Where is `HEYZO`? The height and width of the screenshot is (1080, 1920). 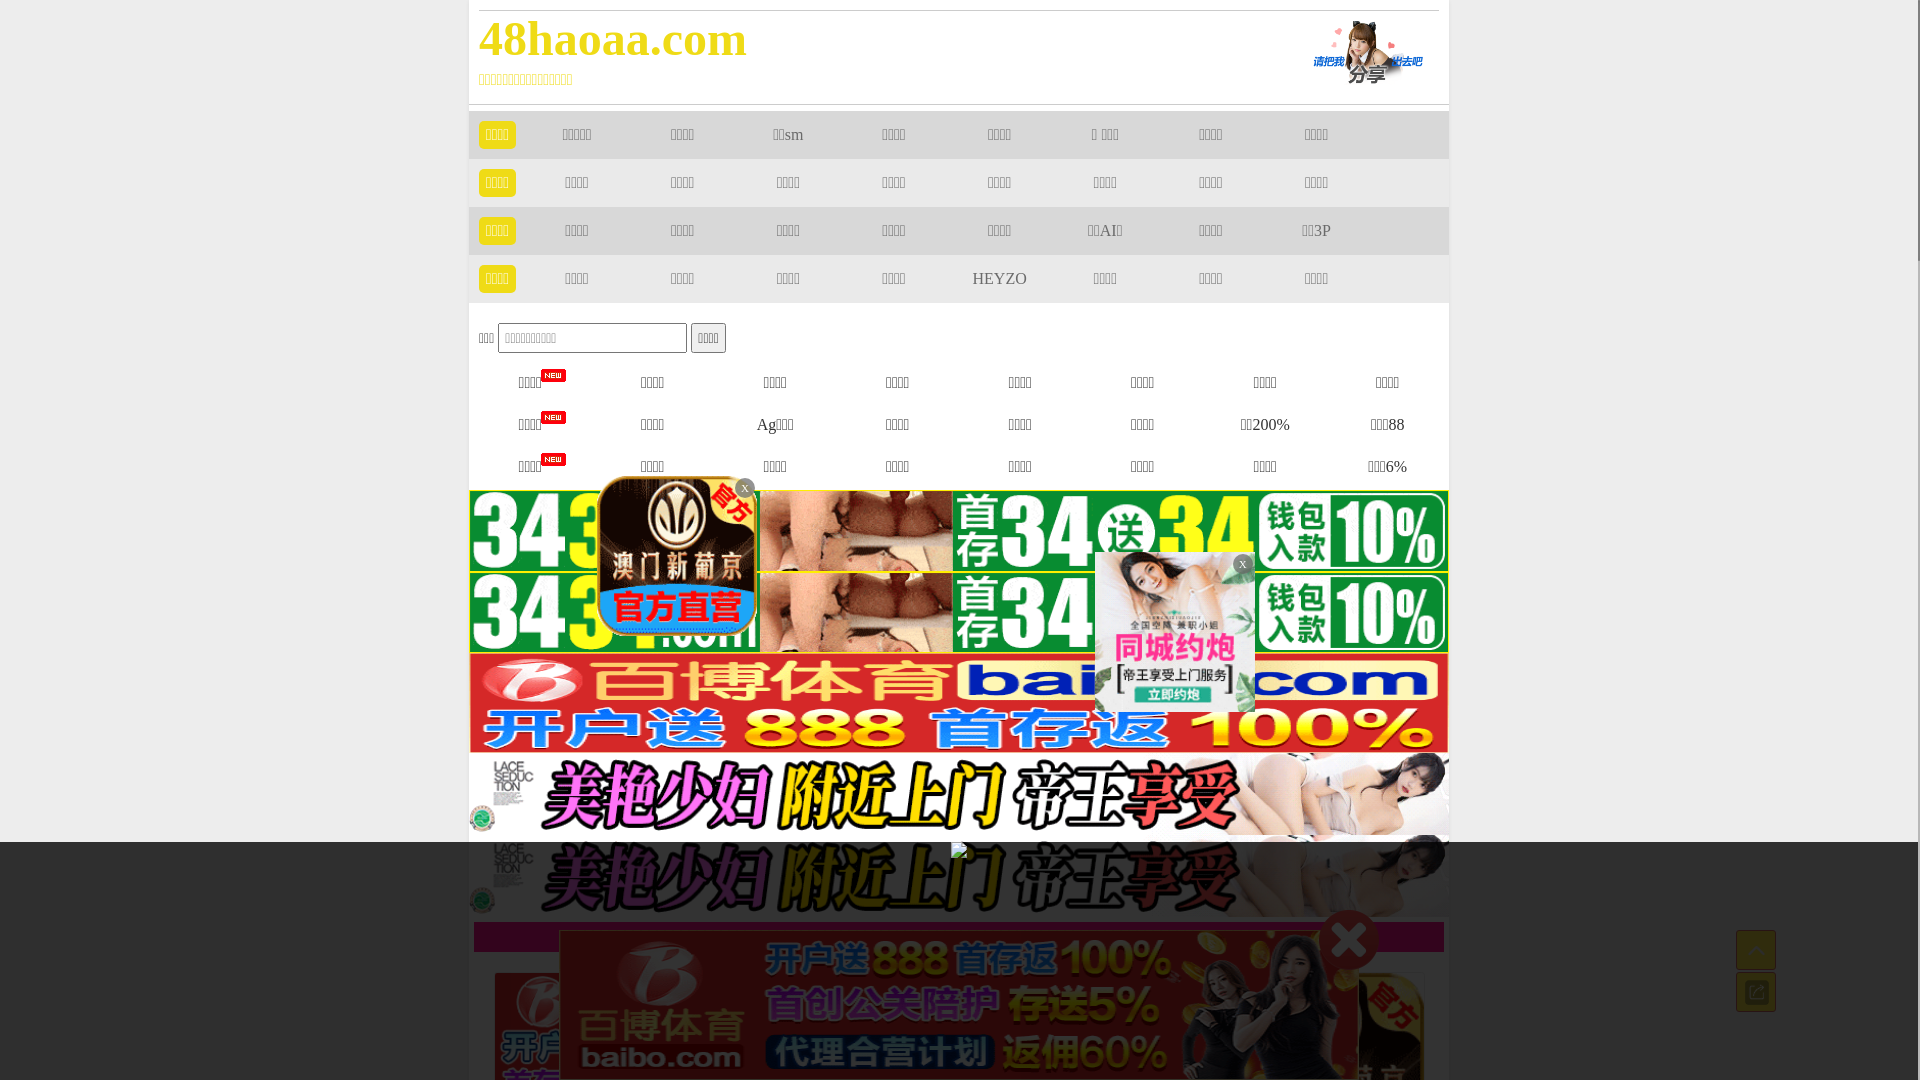
HEYZO is located at coordinates (1000, 278).